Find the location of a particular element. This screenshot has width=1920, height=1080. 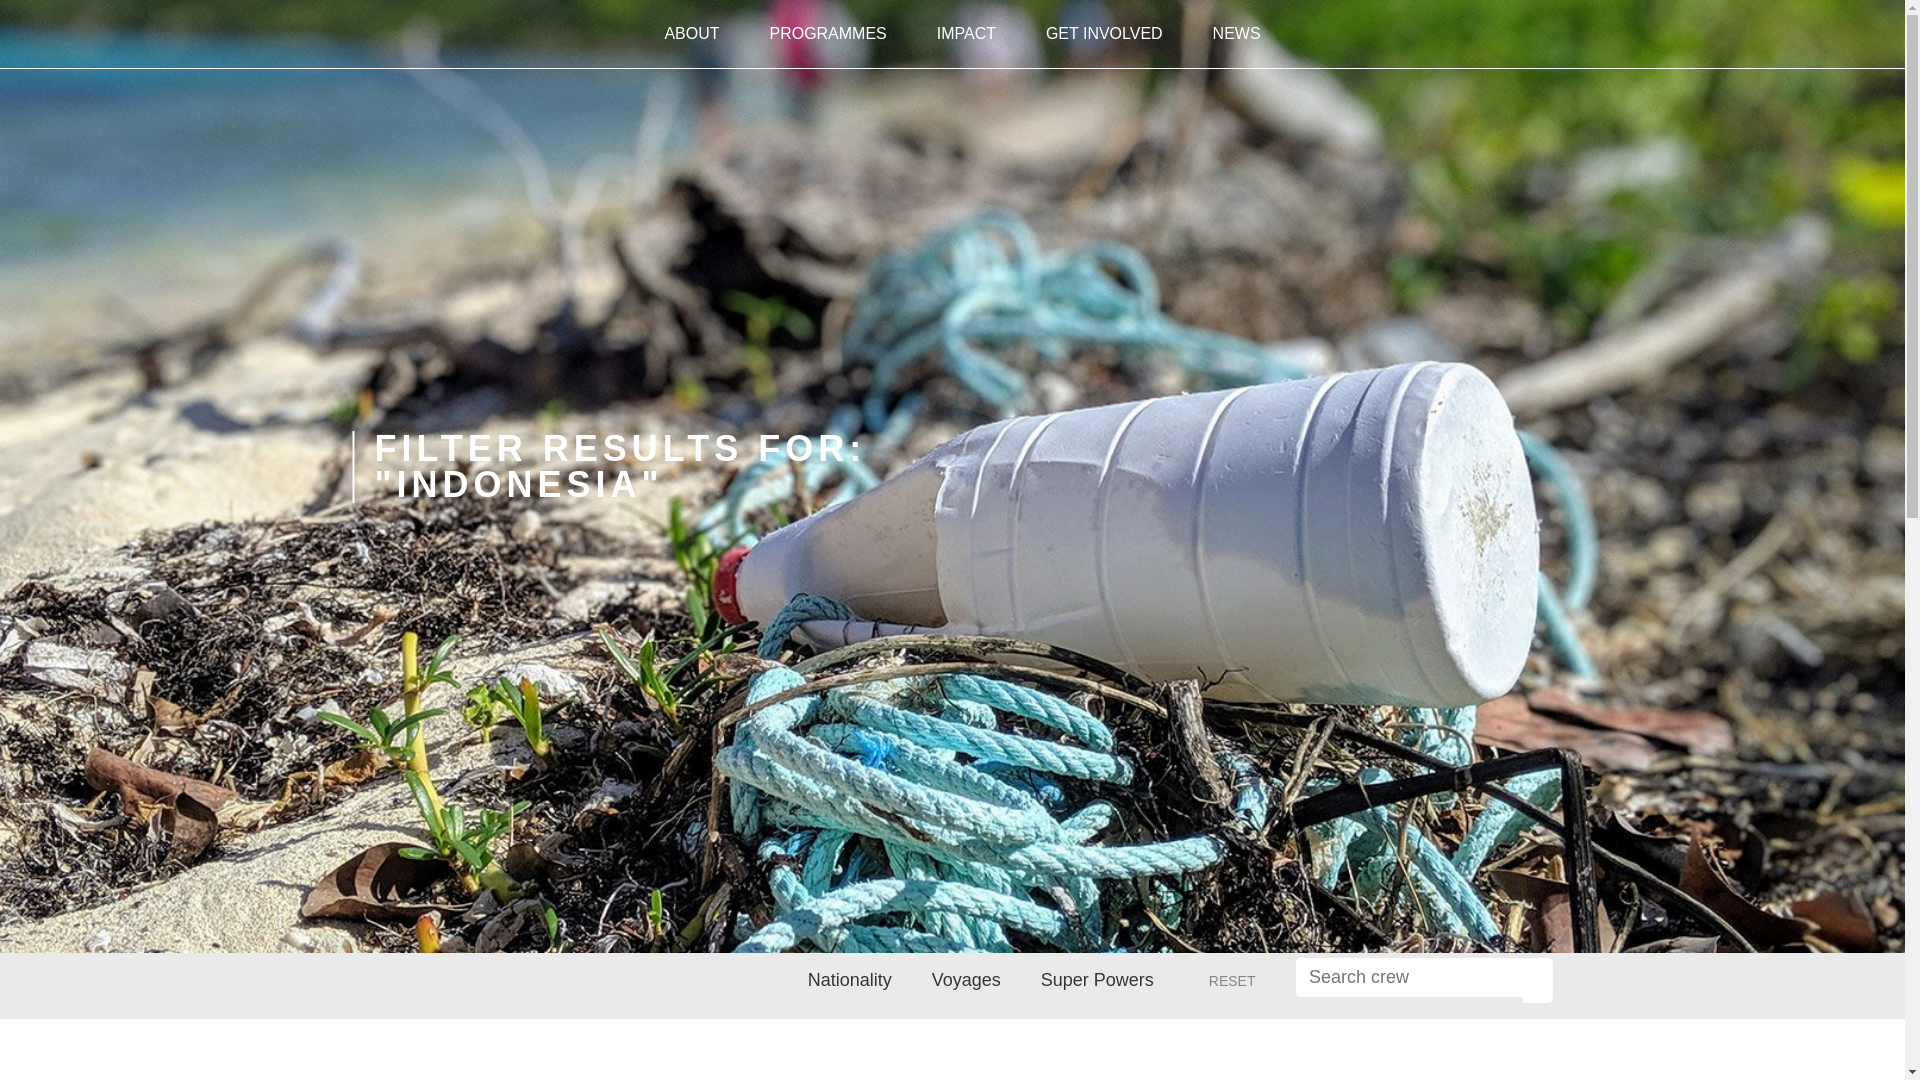

IMPACT is located at coordinates (966, 34).